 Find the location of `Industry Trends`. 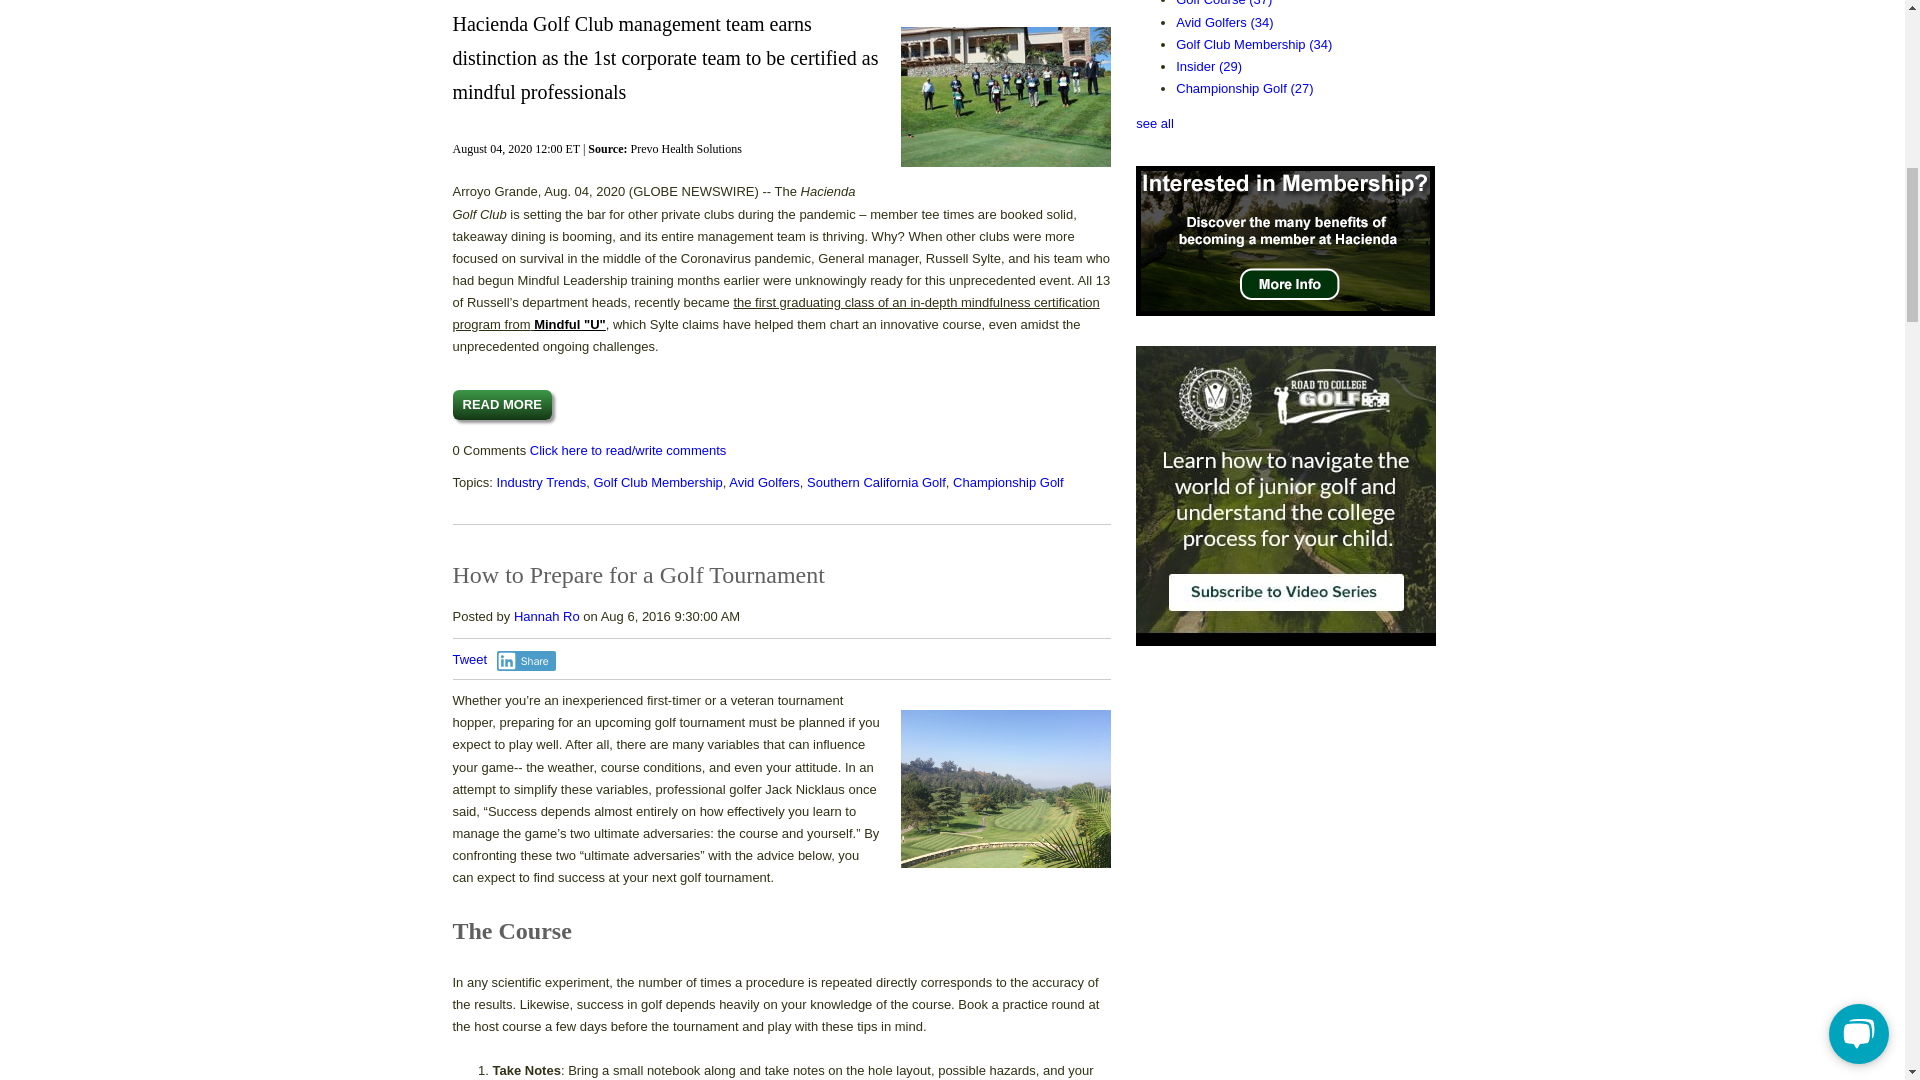

Industry Trends is located at coordinates (542, 482).